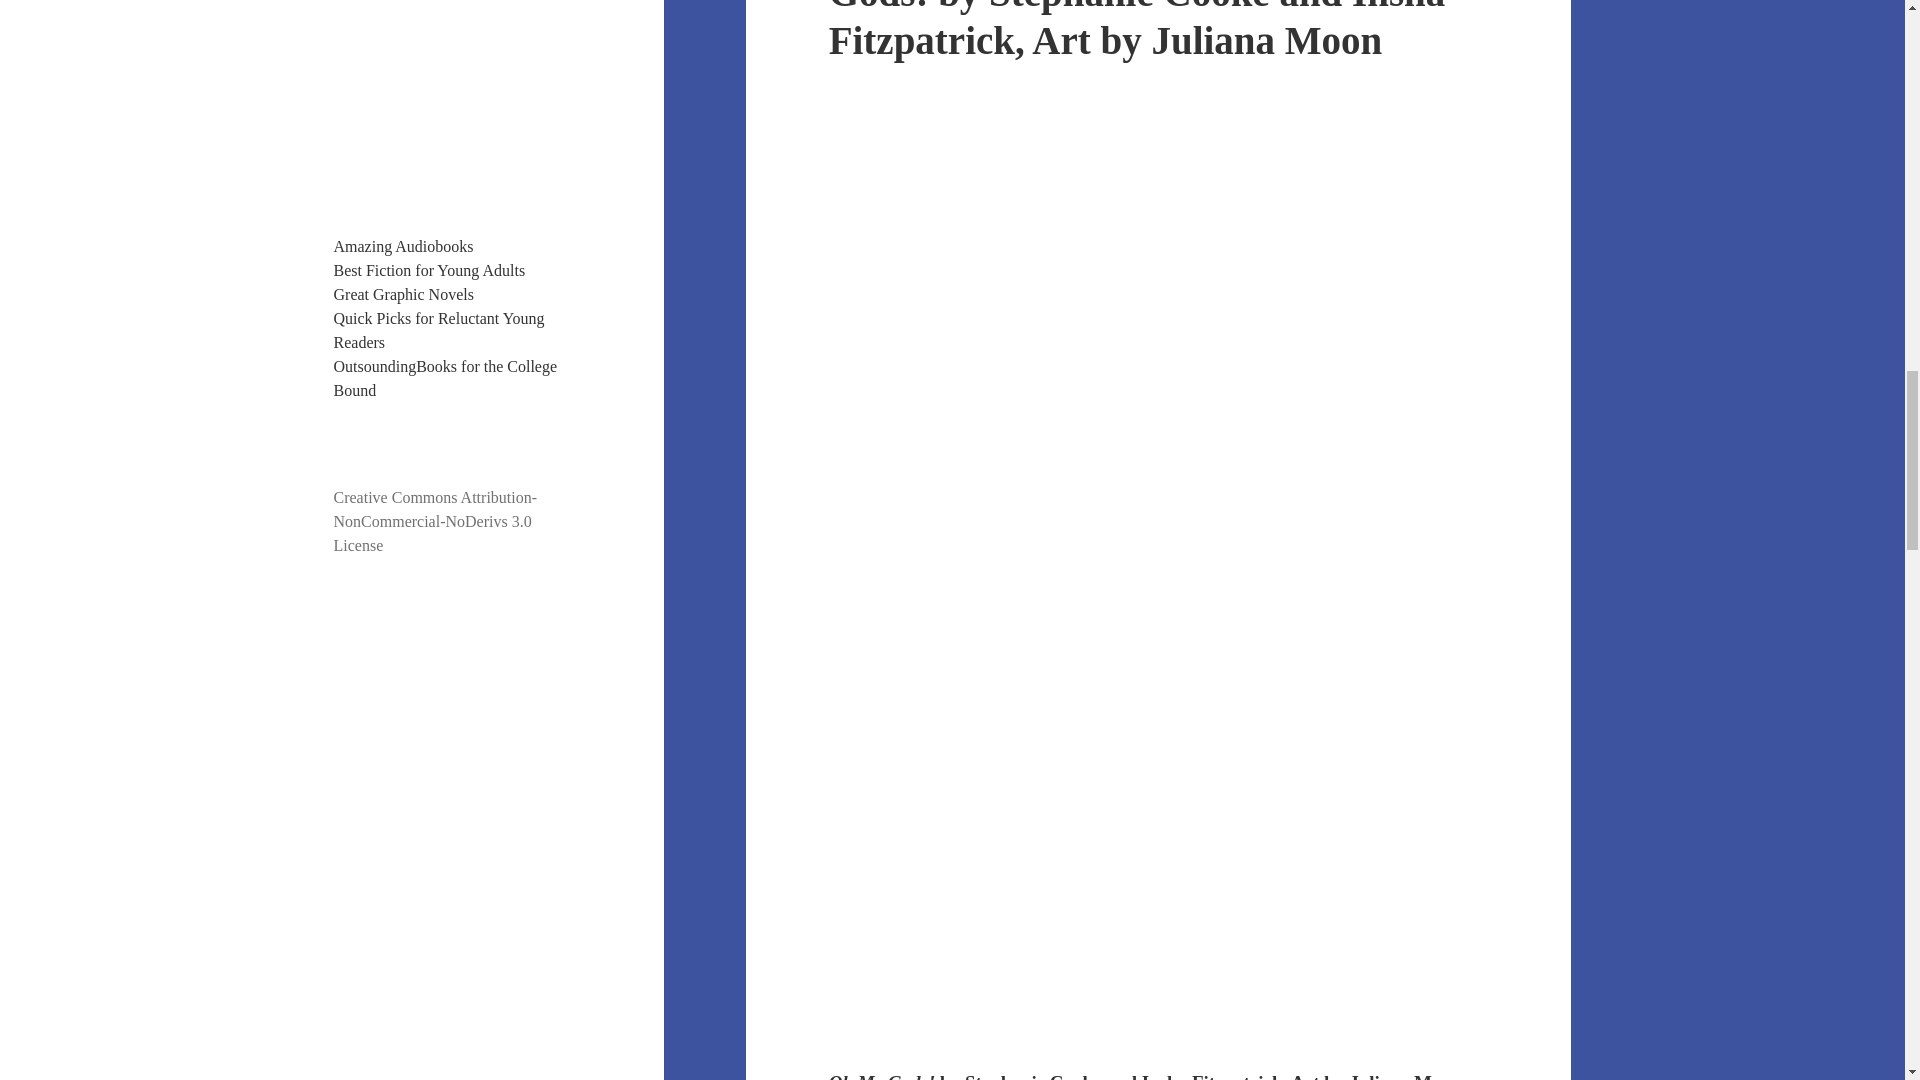 This screenshot has height=1080, width=1920. What do you see at coordinates (404, 246) in the screenshot?
I see `Amazing Audiobooks` at bounding box center [404, 246].